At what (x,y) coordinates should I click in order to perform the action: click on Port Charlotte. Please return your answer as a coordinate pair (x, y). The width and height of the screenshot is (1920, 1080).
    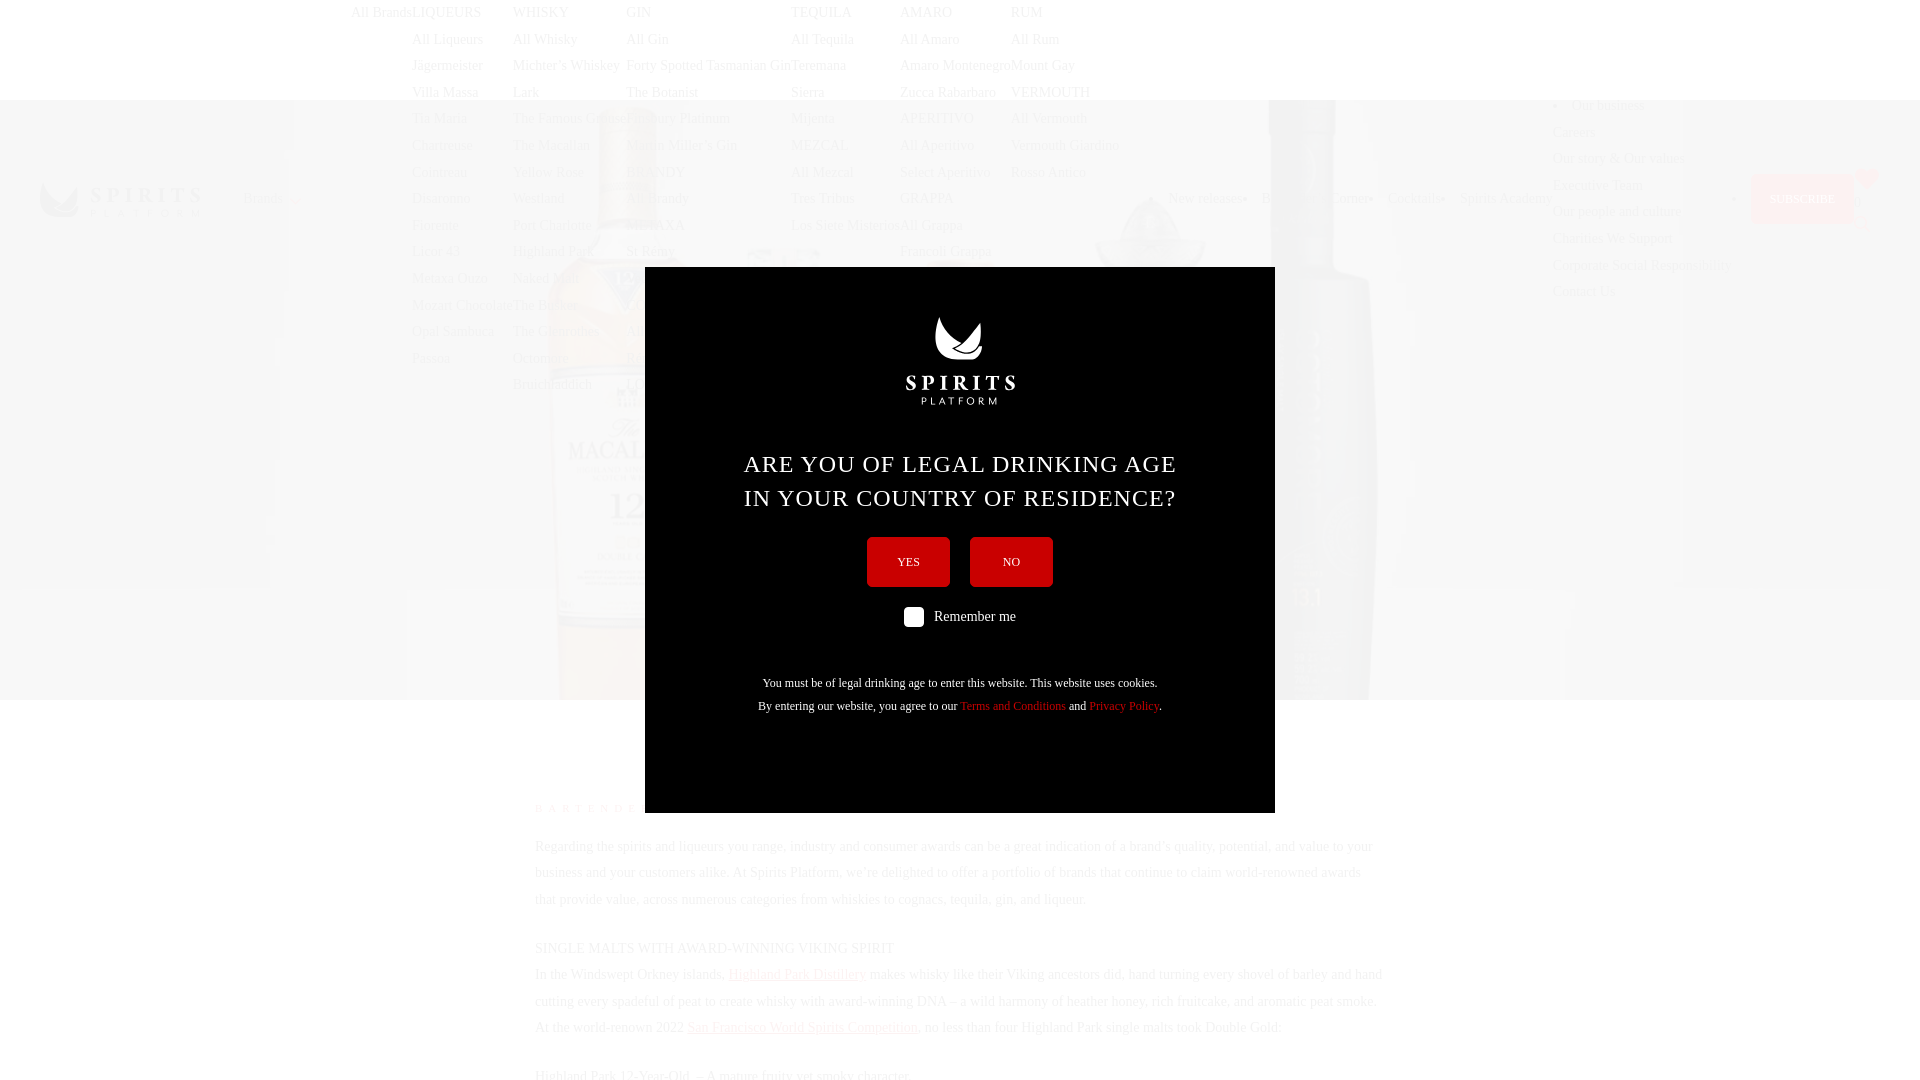
    Looking at the image, I should click on (552, 226).